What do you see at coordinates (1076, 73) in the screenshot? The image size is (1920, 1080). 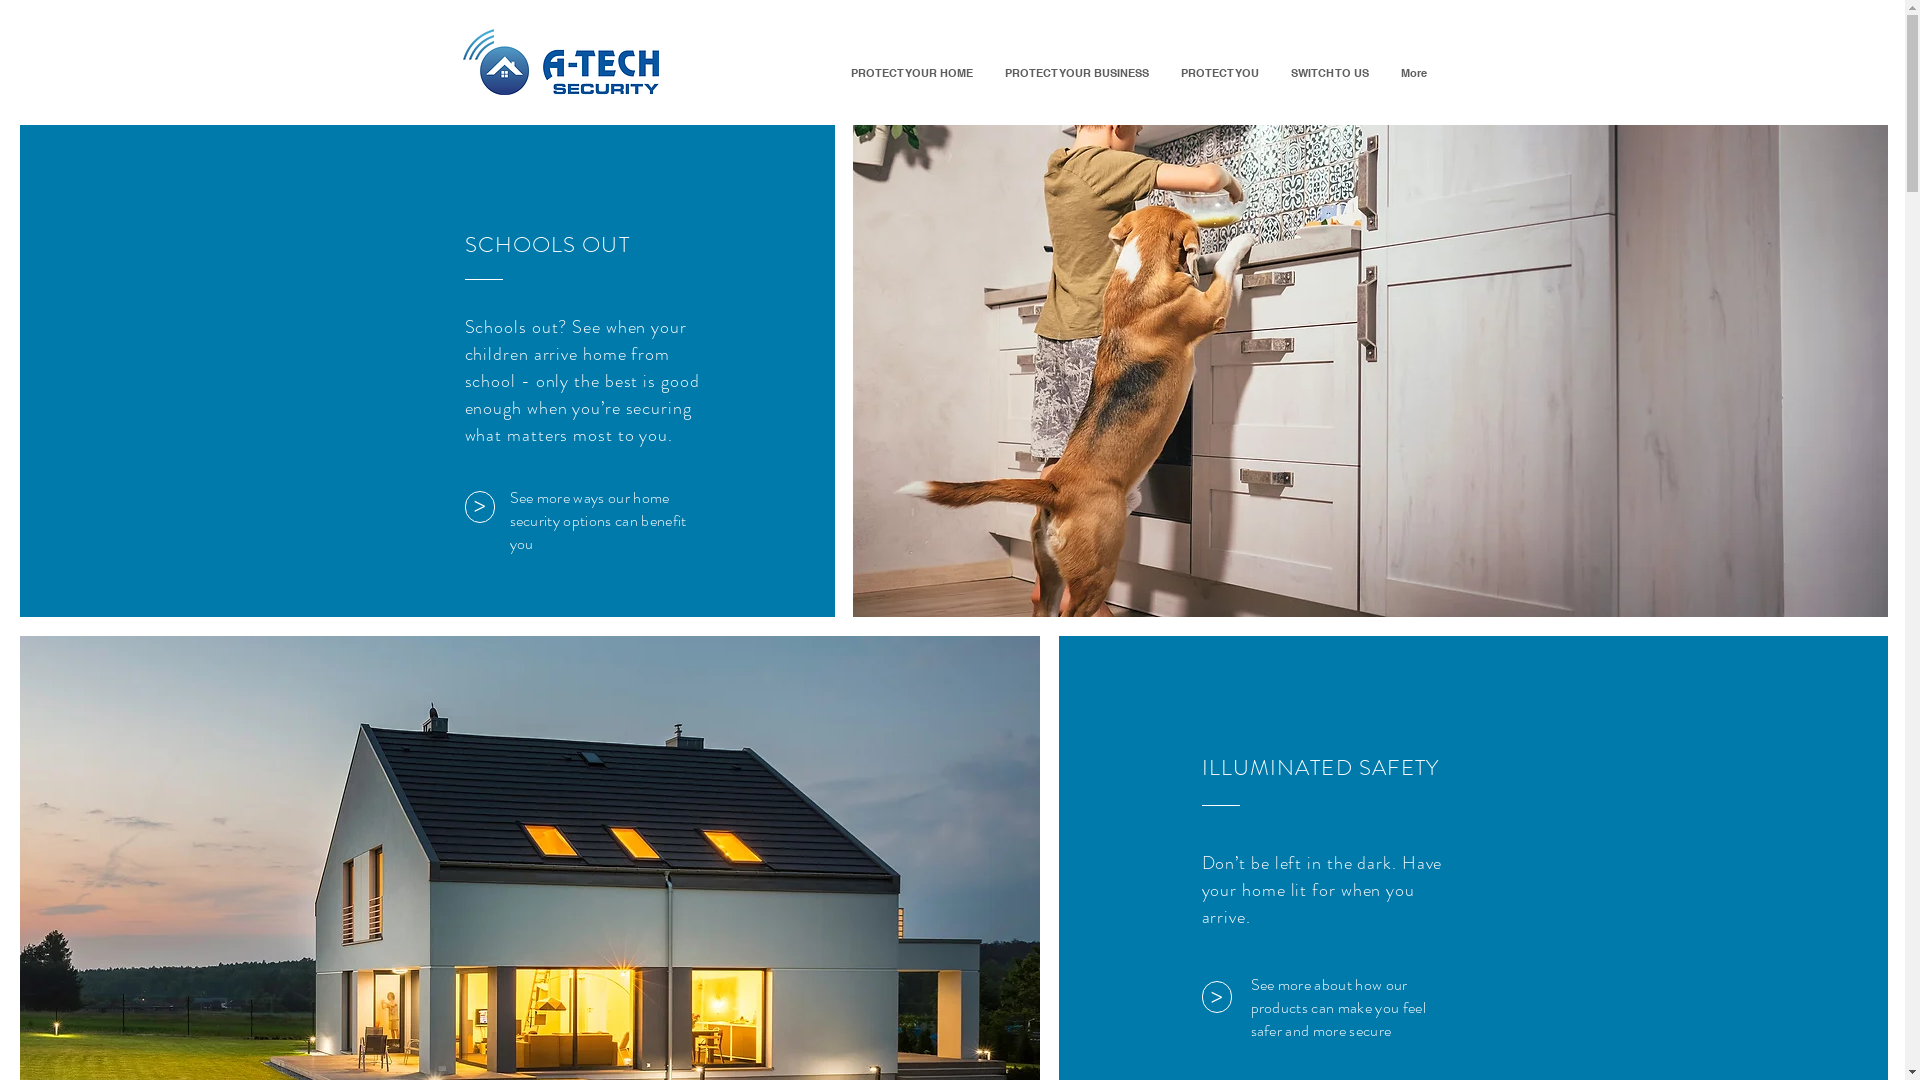 I see `PROTECT YOUR BUSINESS` at bounding box center [1076, 73].